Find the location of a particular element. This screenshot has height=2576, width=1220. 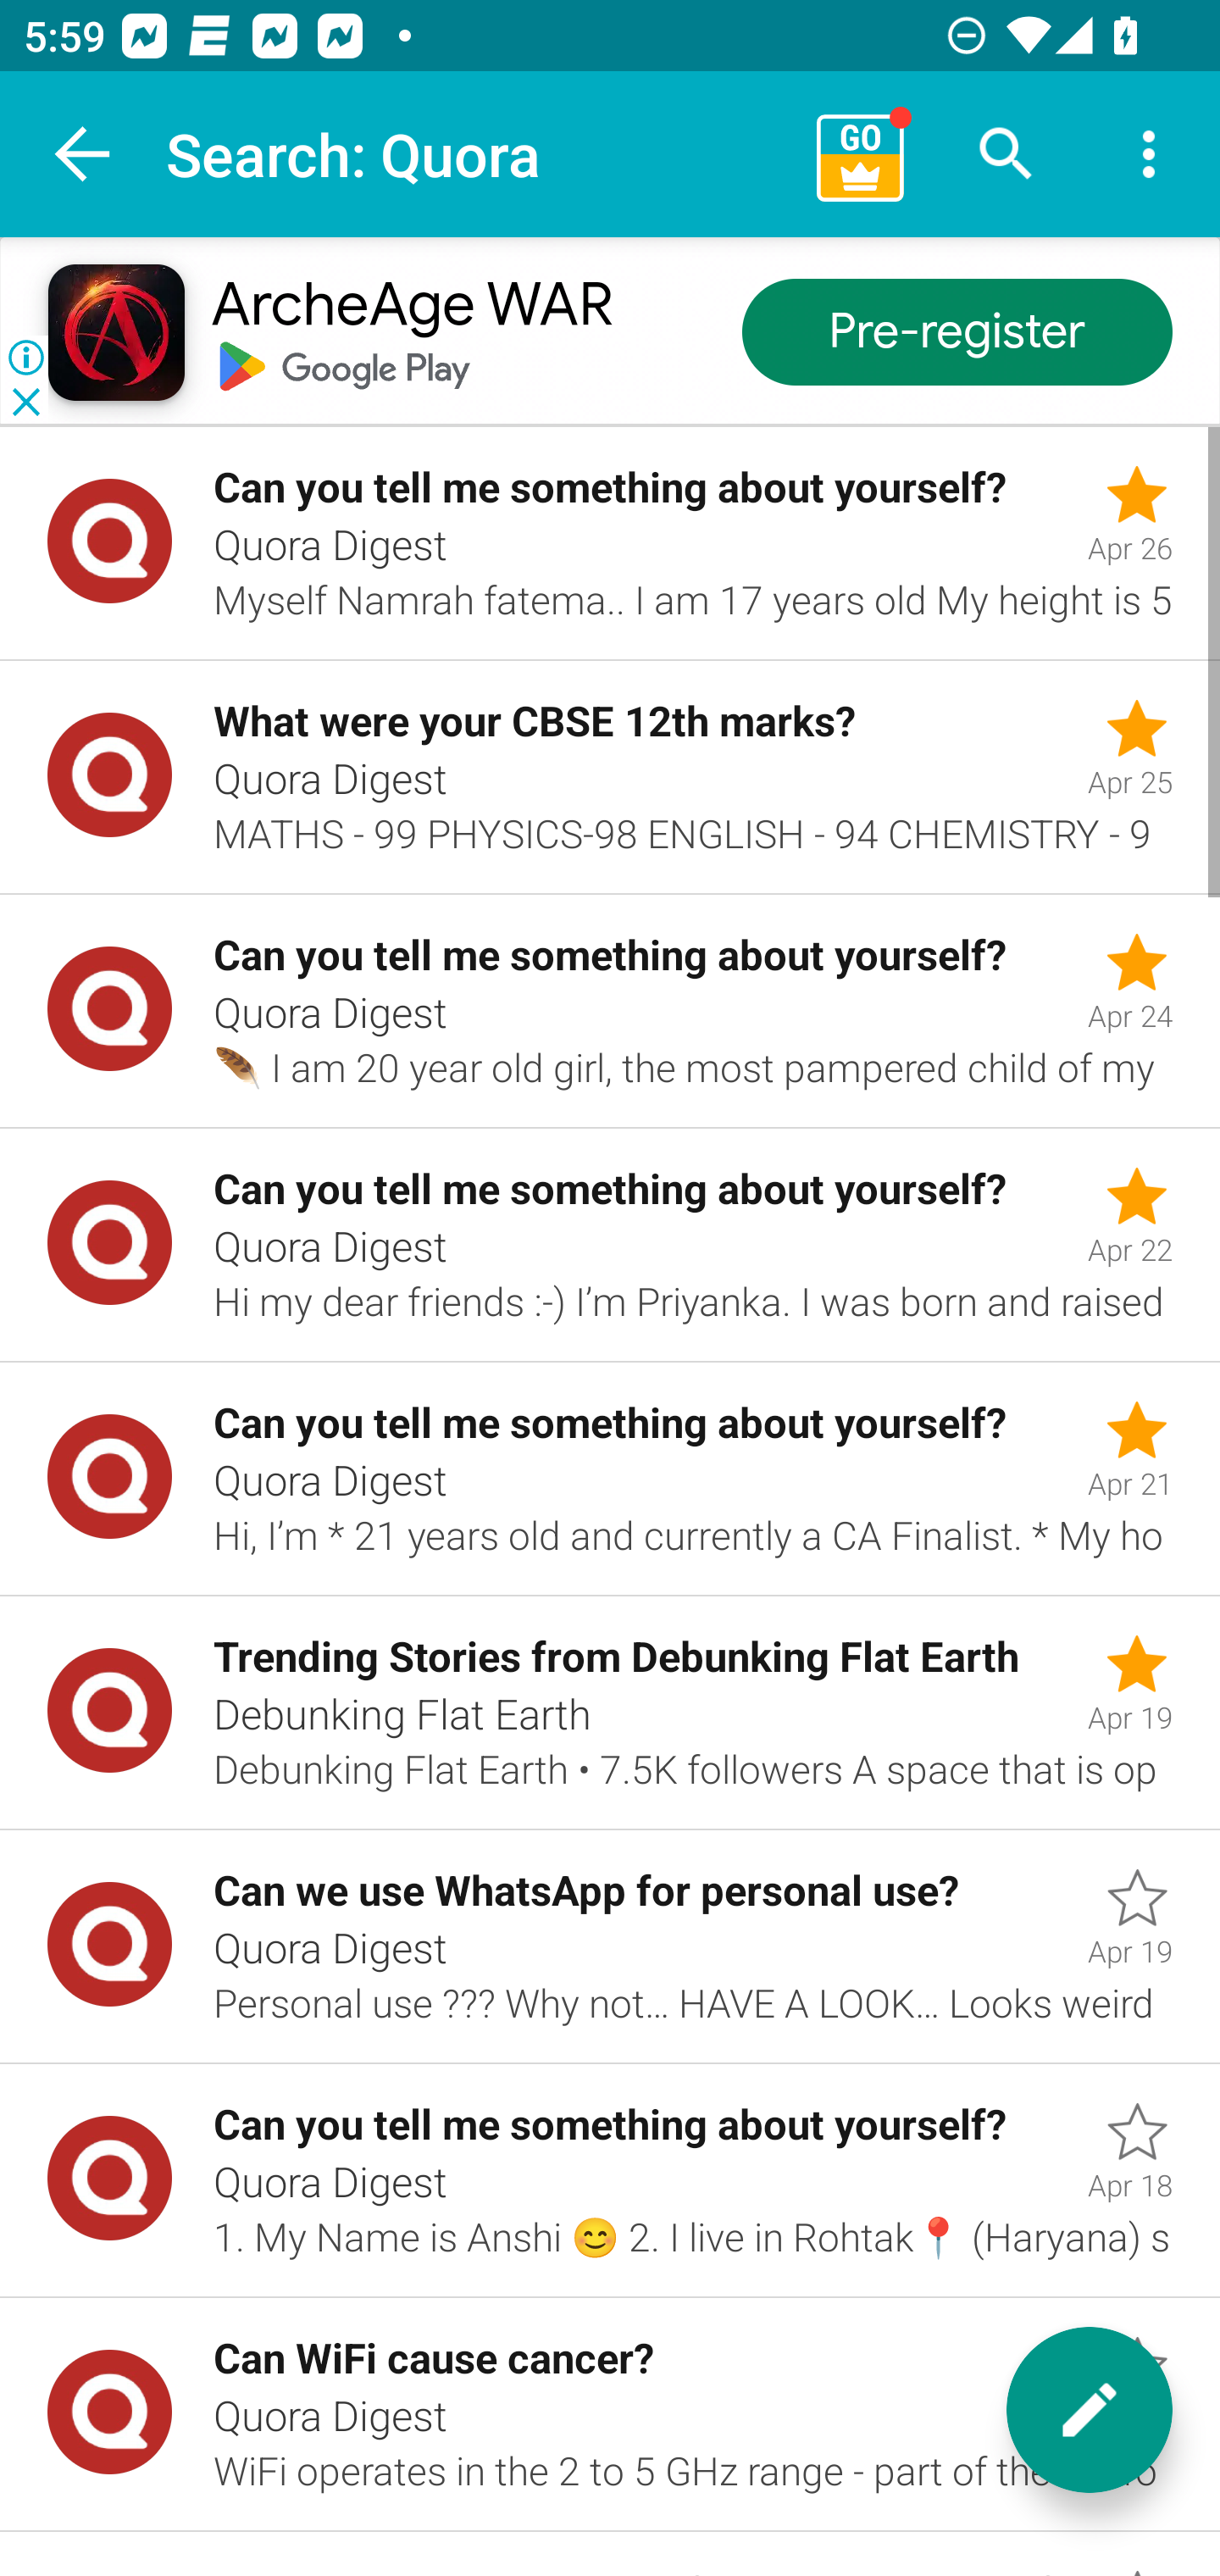

New message is located at coordinates (1090, 2410).